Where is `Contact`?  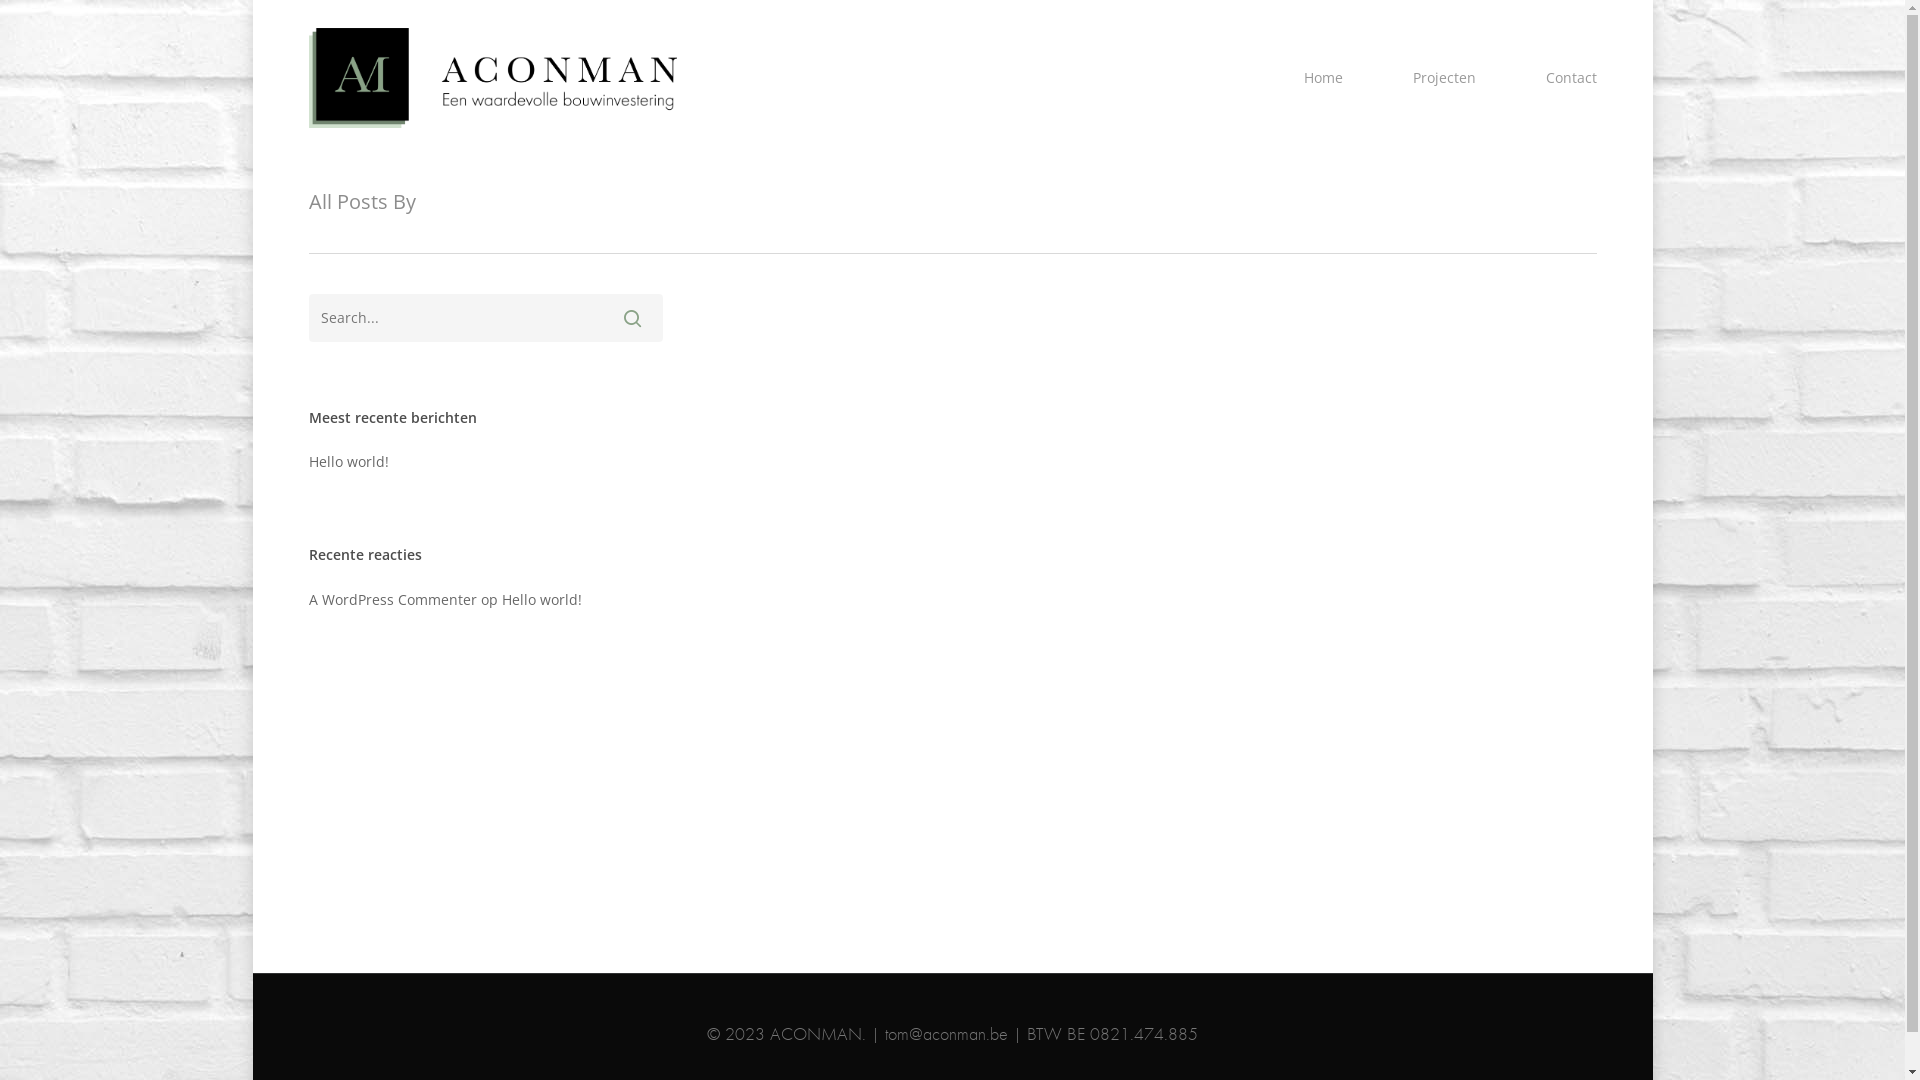 Contact is located at coordinates (1572, 78).